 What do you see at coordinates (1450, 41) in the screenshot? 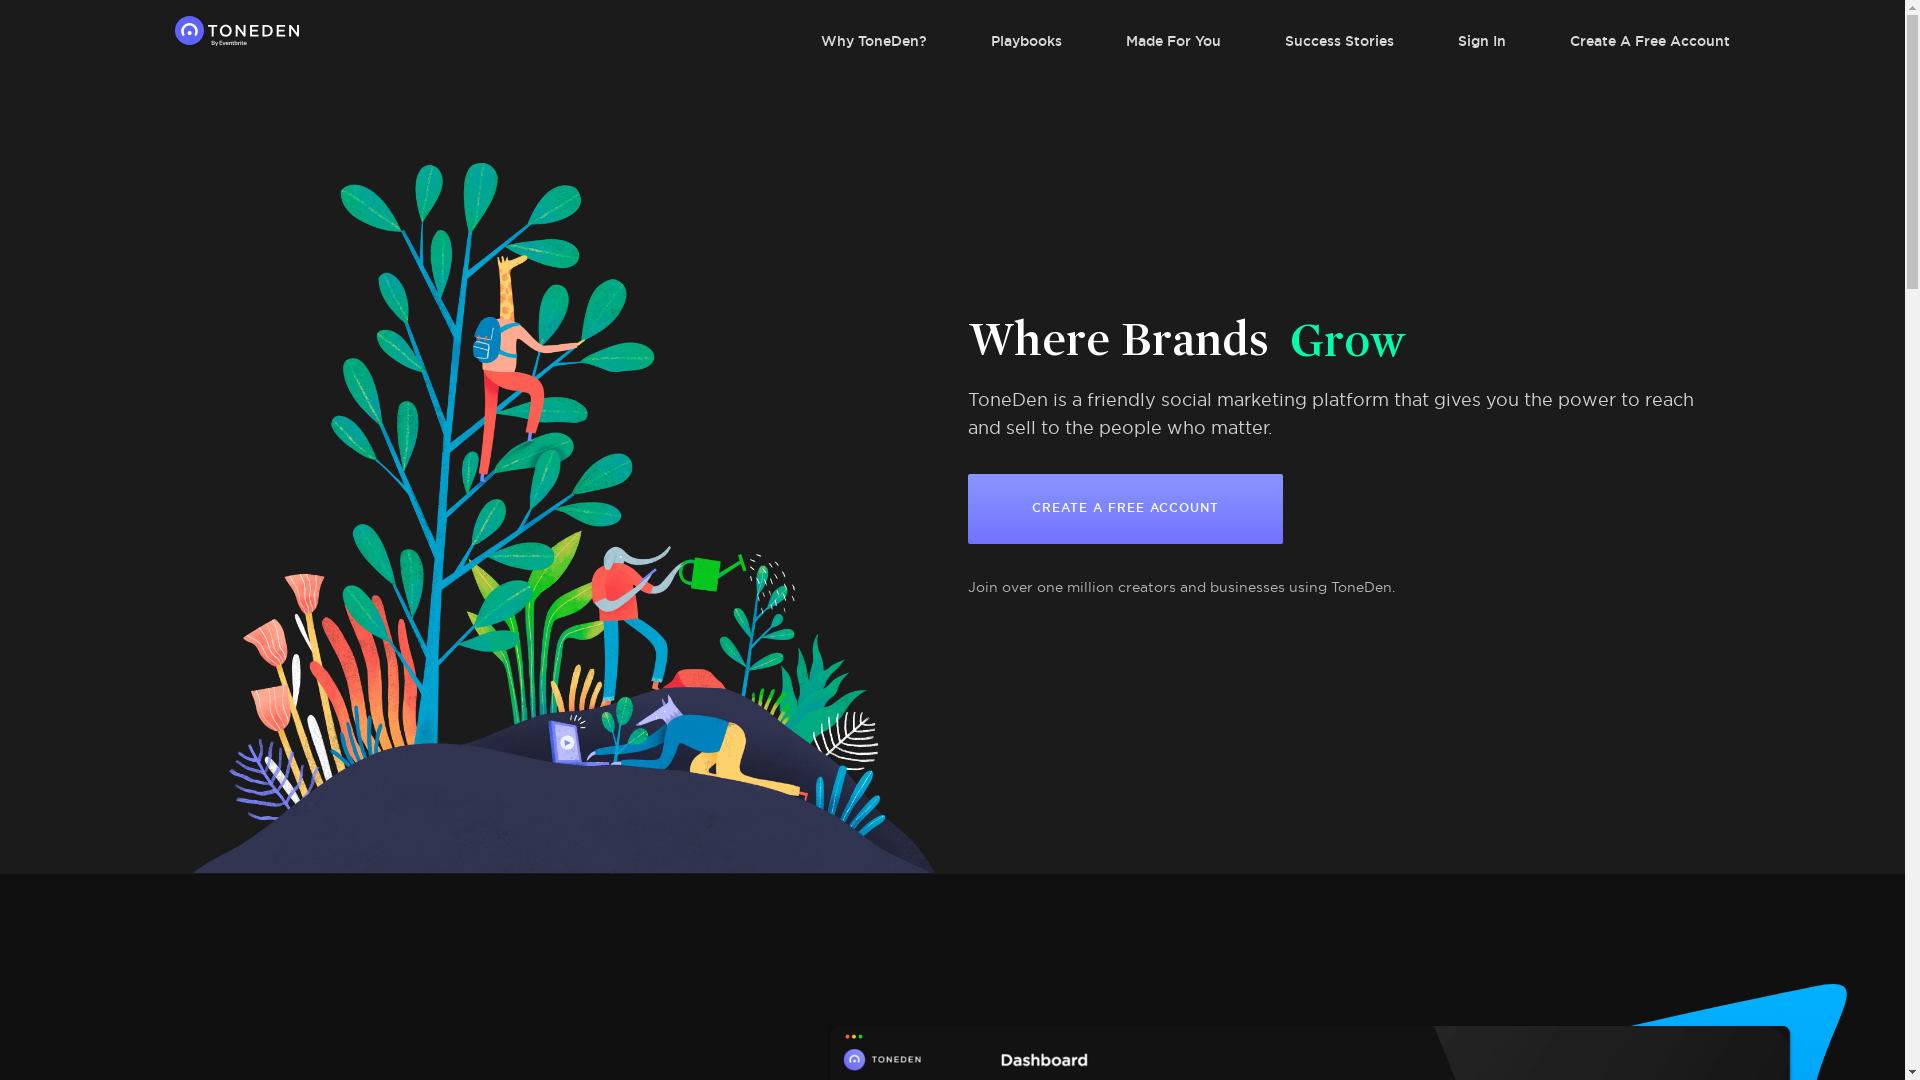
I see `Sign In` at bounding box center [1450, 41].